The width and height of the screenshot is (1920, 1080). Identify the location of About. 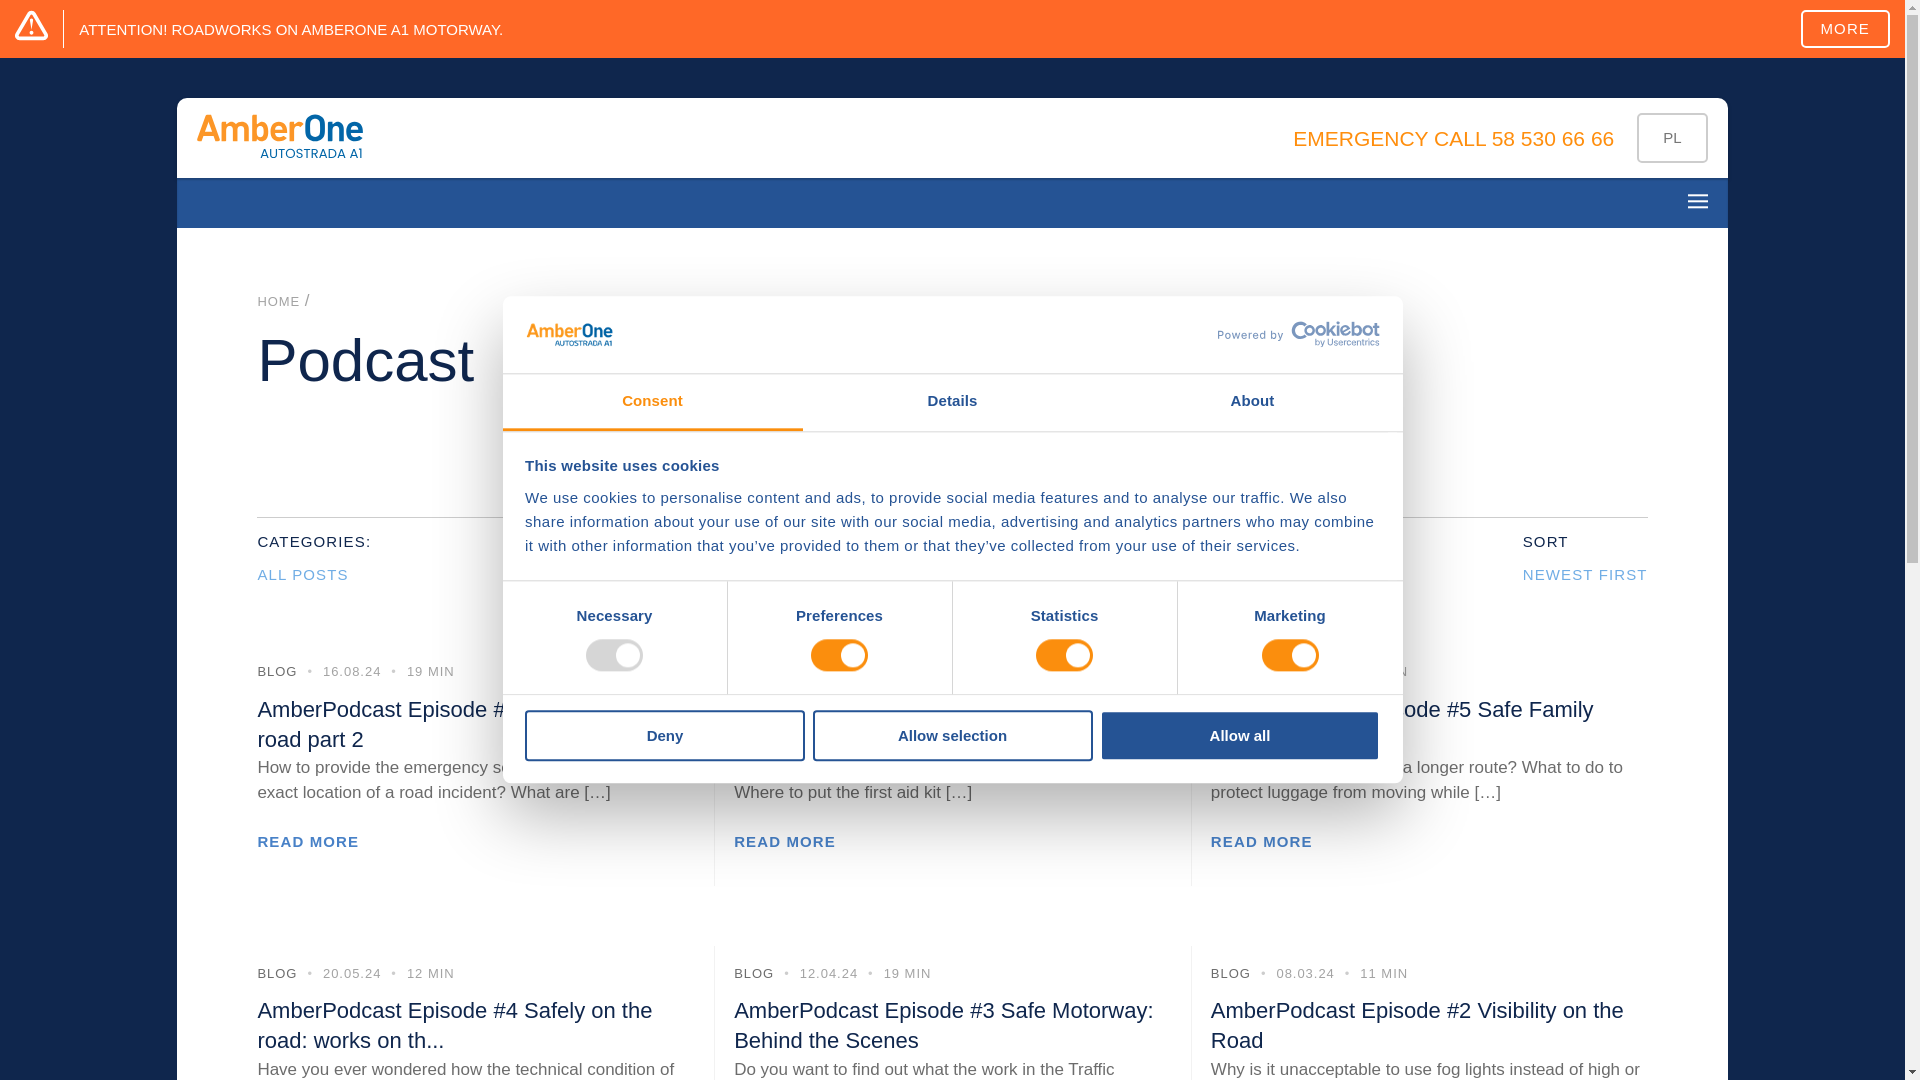
(1252, 402).